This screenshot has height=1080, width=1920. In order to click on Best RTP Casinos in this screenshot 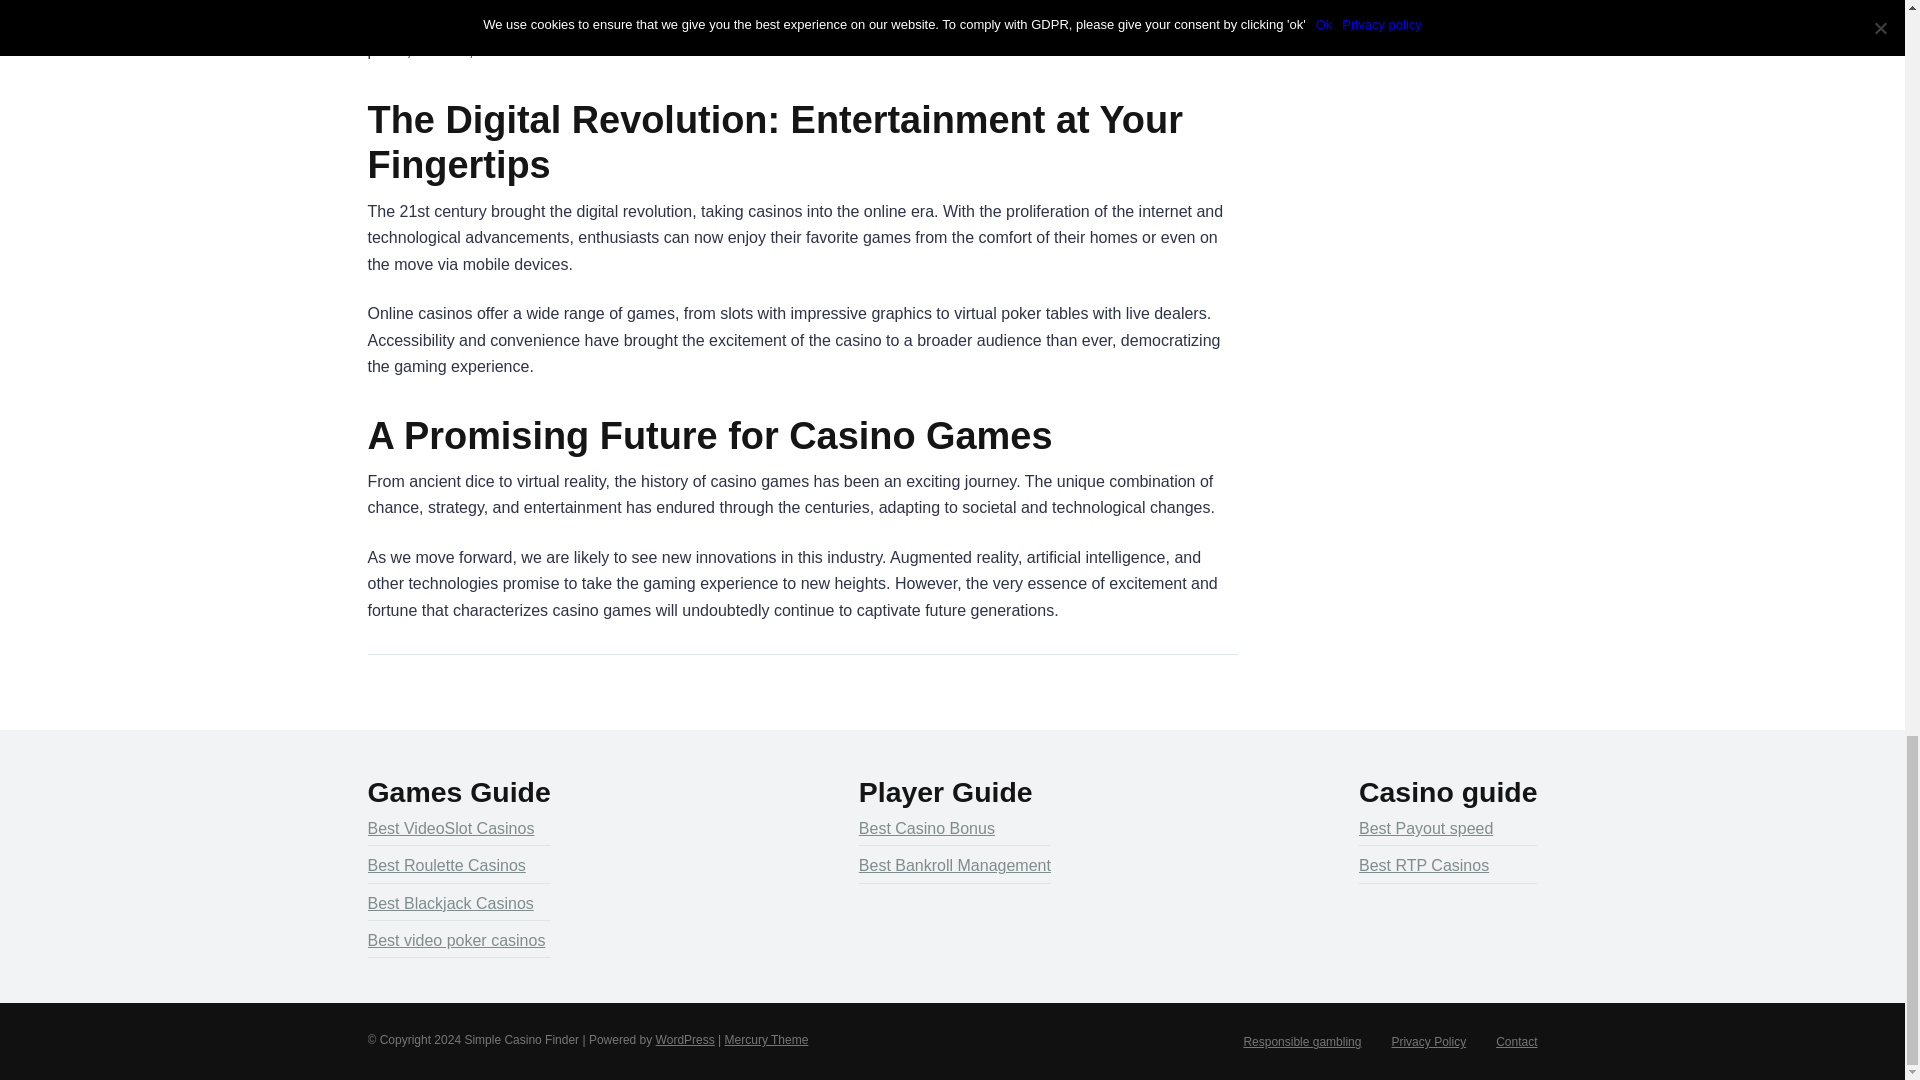, I will do `click(1424, 864)`.